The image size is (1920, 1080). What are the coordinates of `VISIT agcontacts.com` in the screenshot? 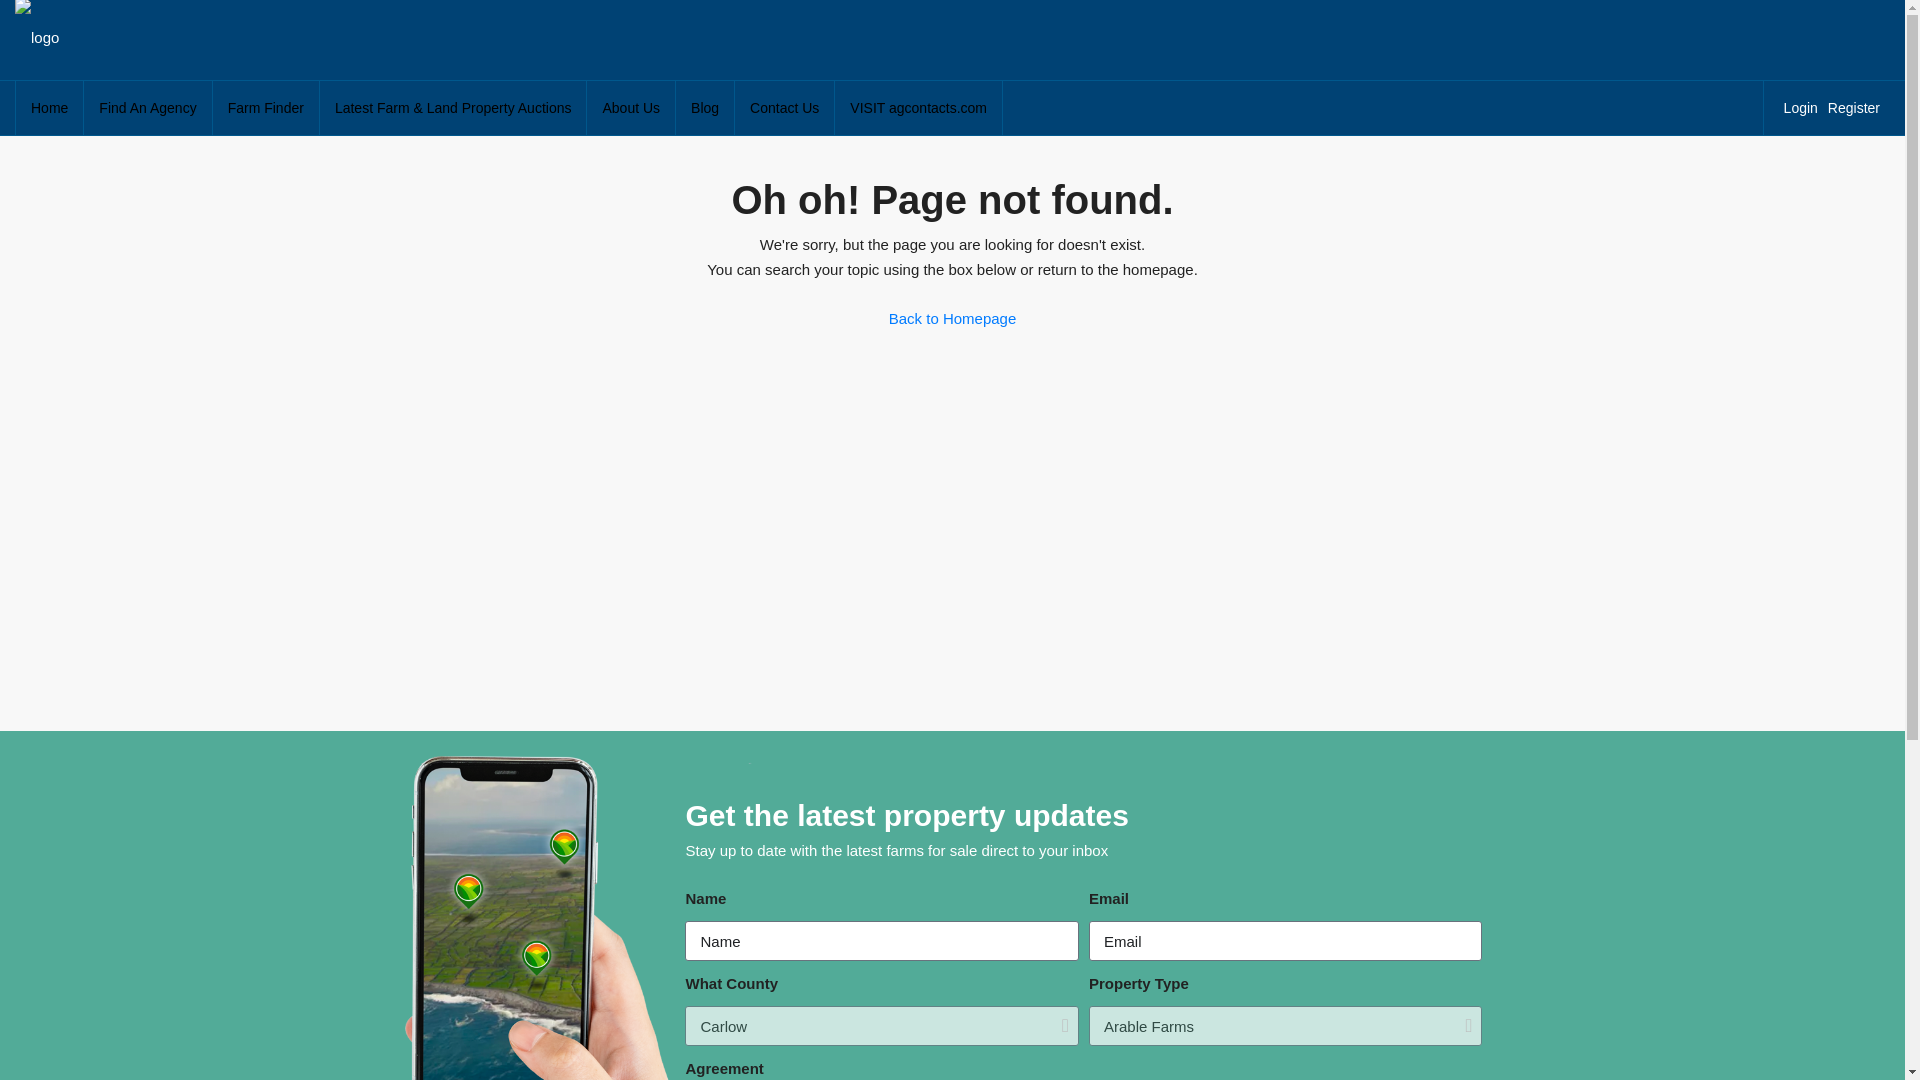 It's located at (918, 108).